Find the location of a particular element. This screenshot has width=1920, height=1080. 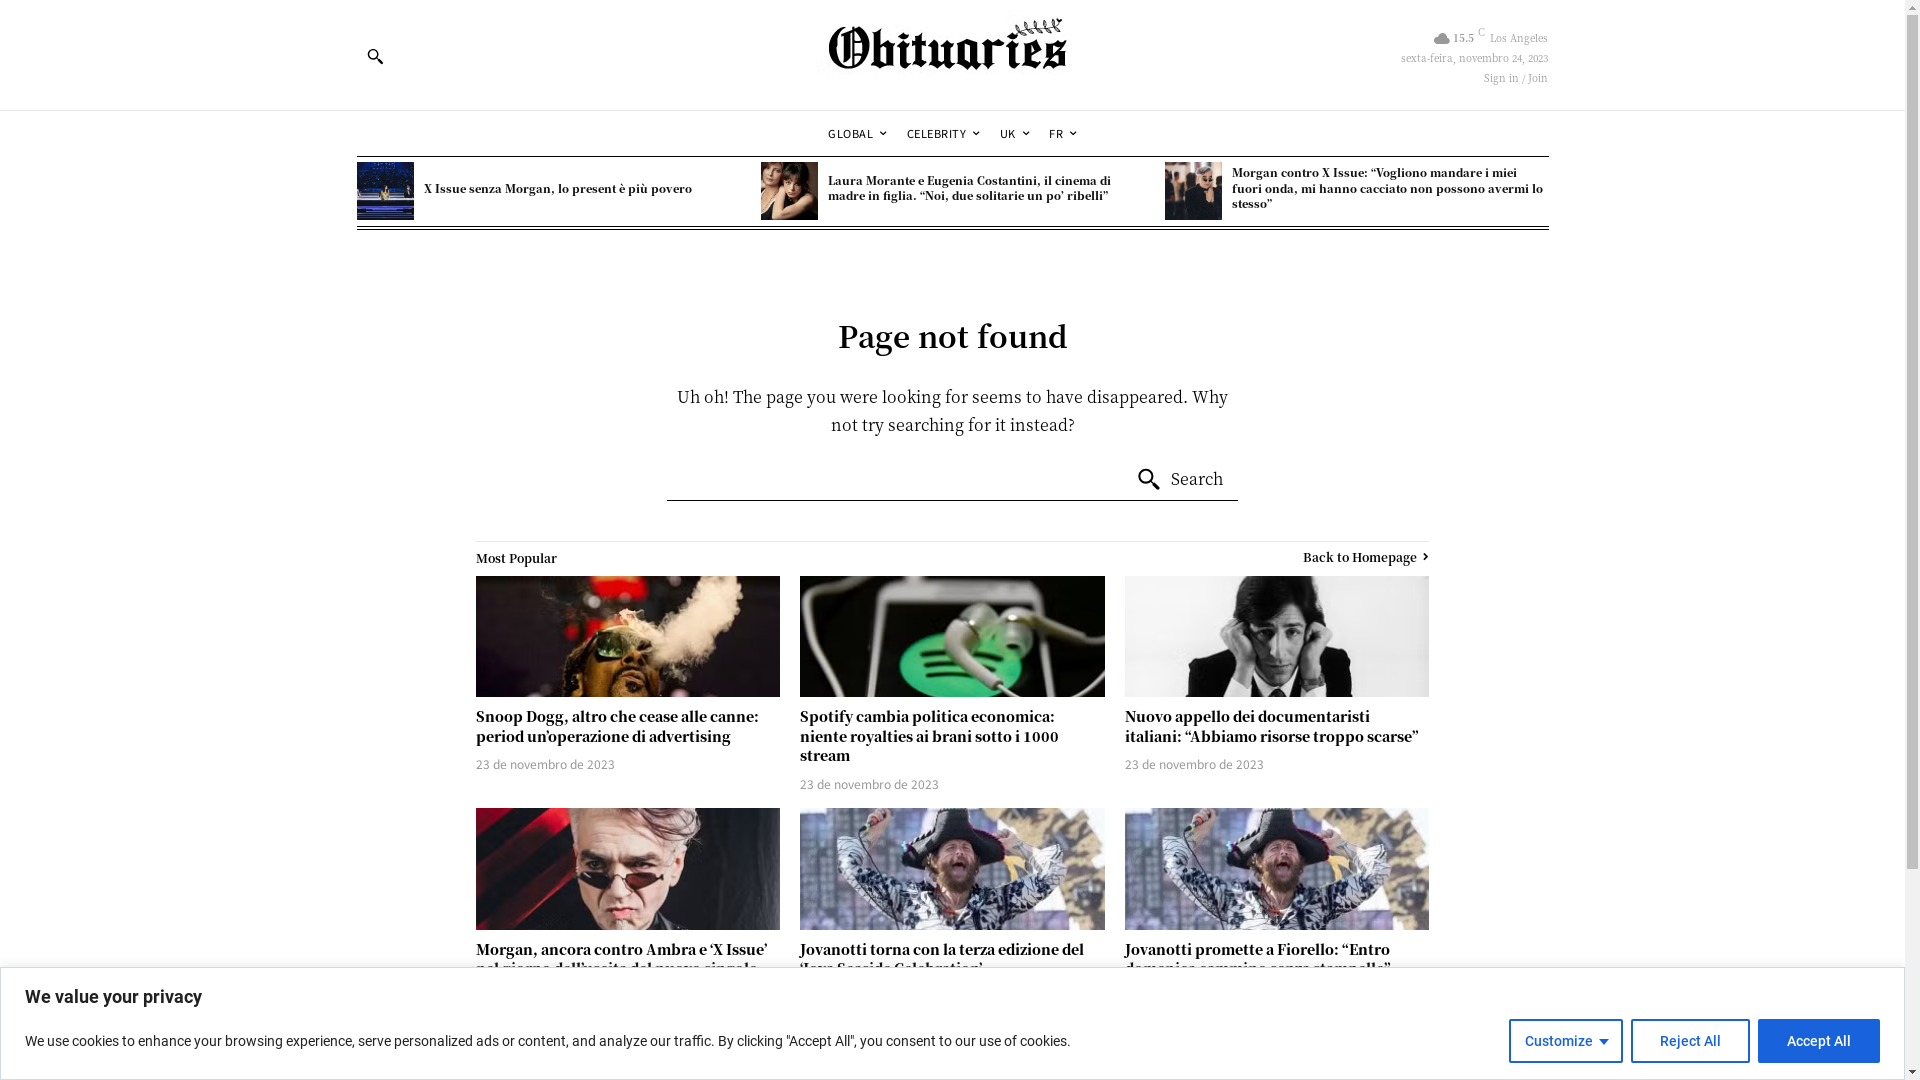

UK is located at coordinates (1014, 134).